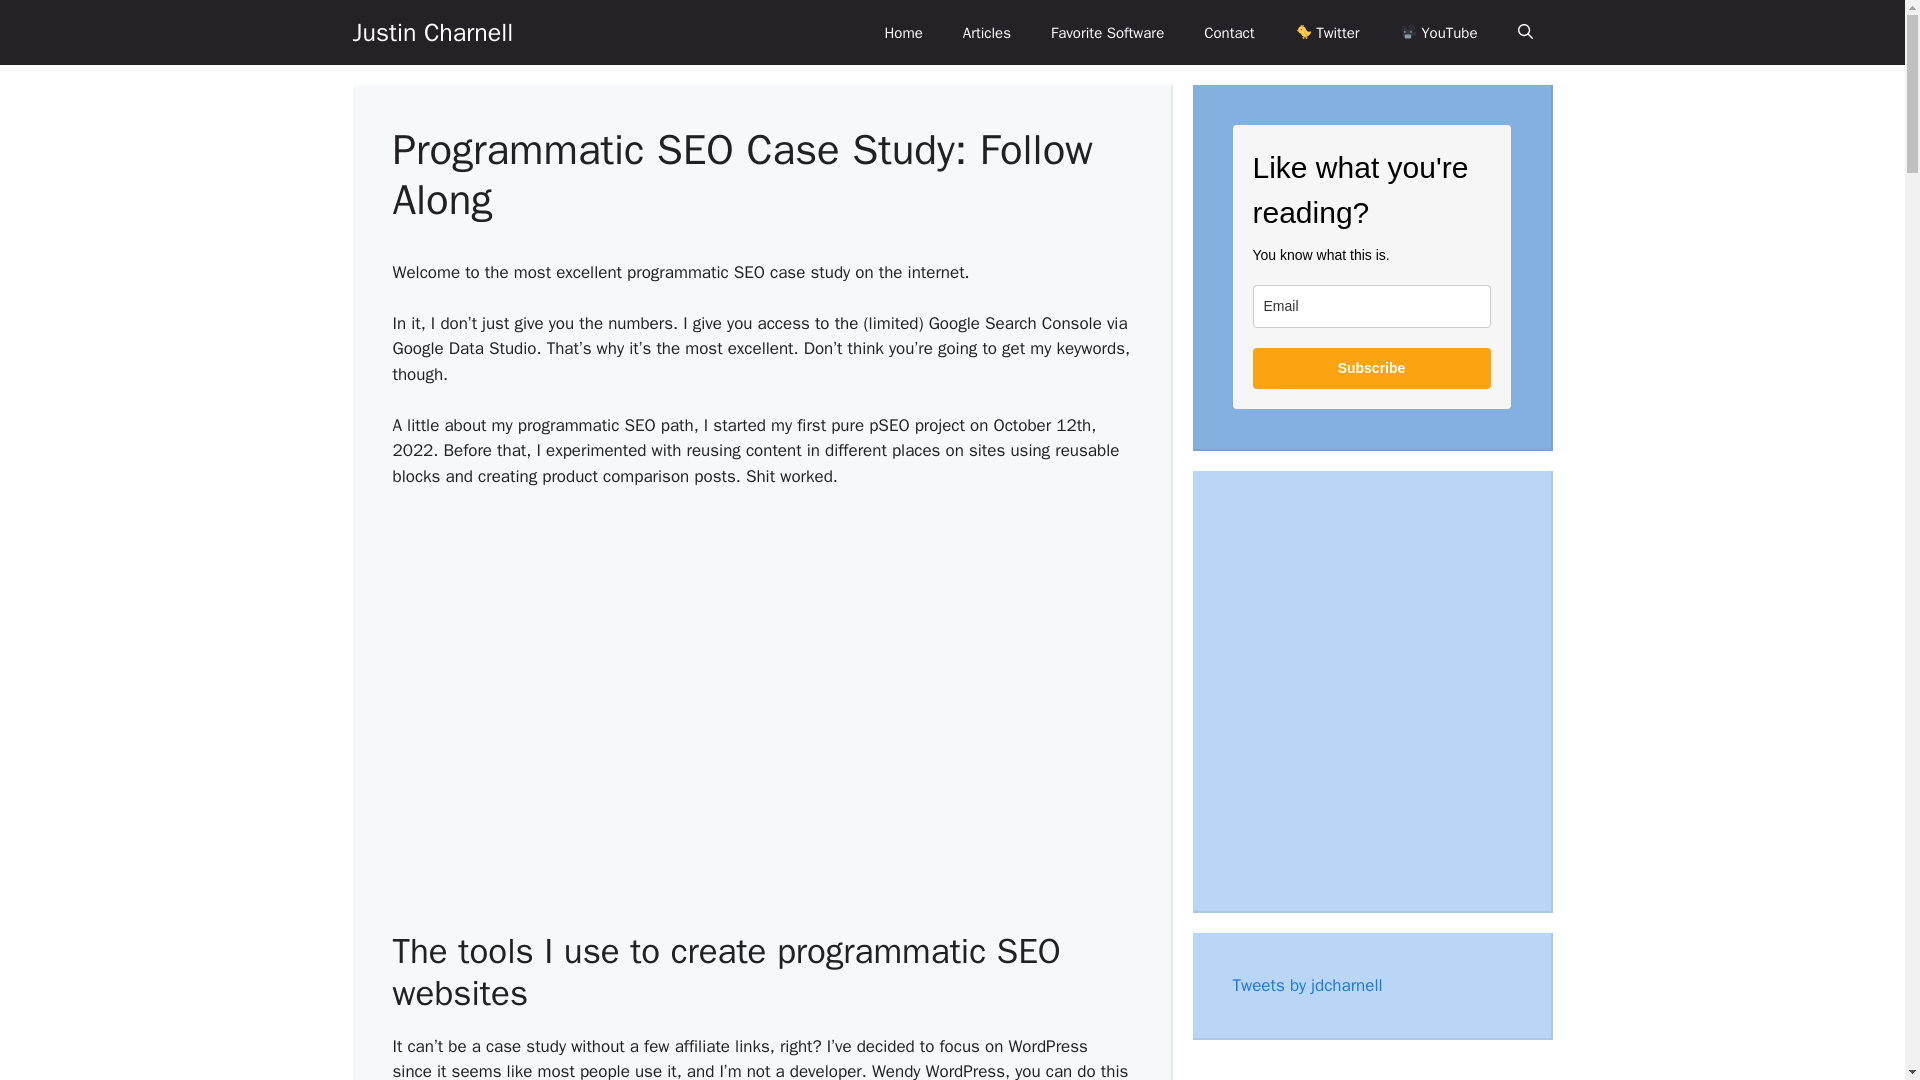 The image size is (1920, 1080). Describe the element at coordinates (1307, 984) in the screenshot. I see `Tweets by jdcharnell` at that location.